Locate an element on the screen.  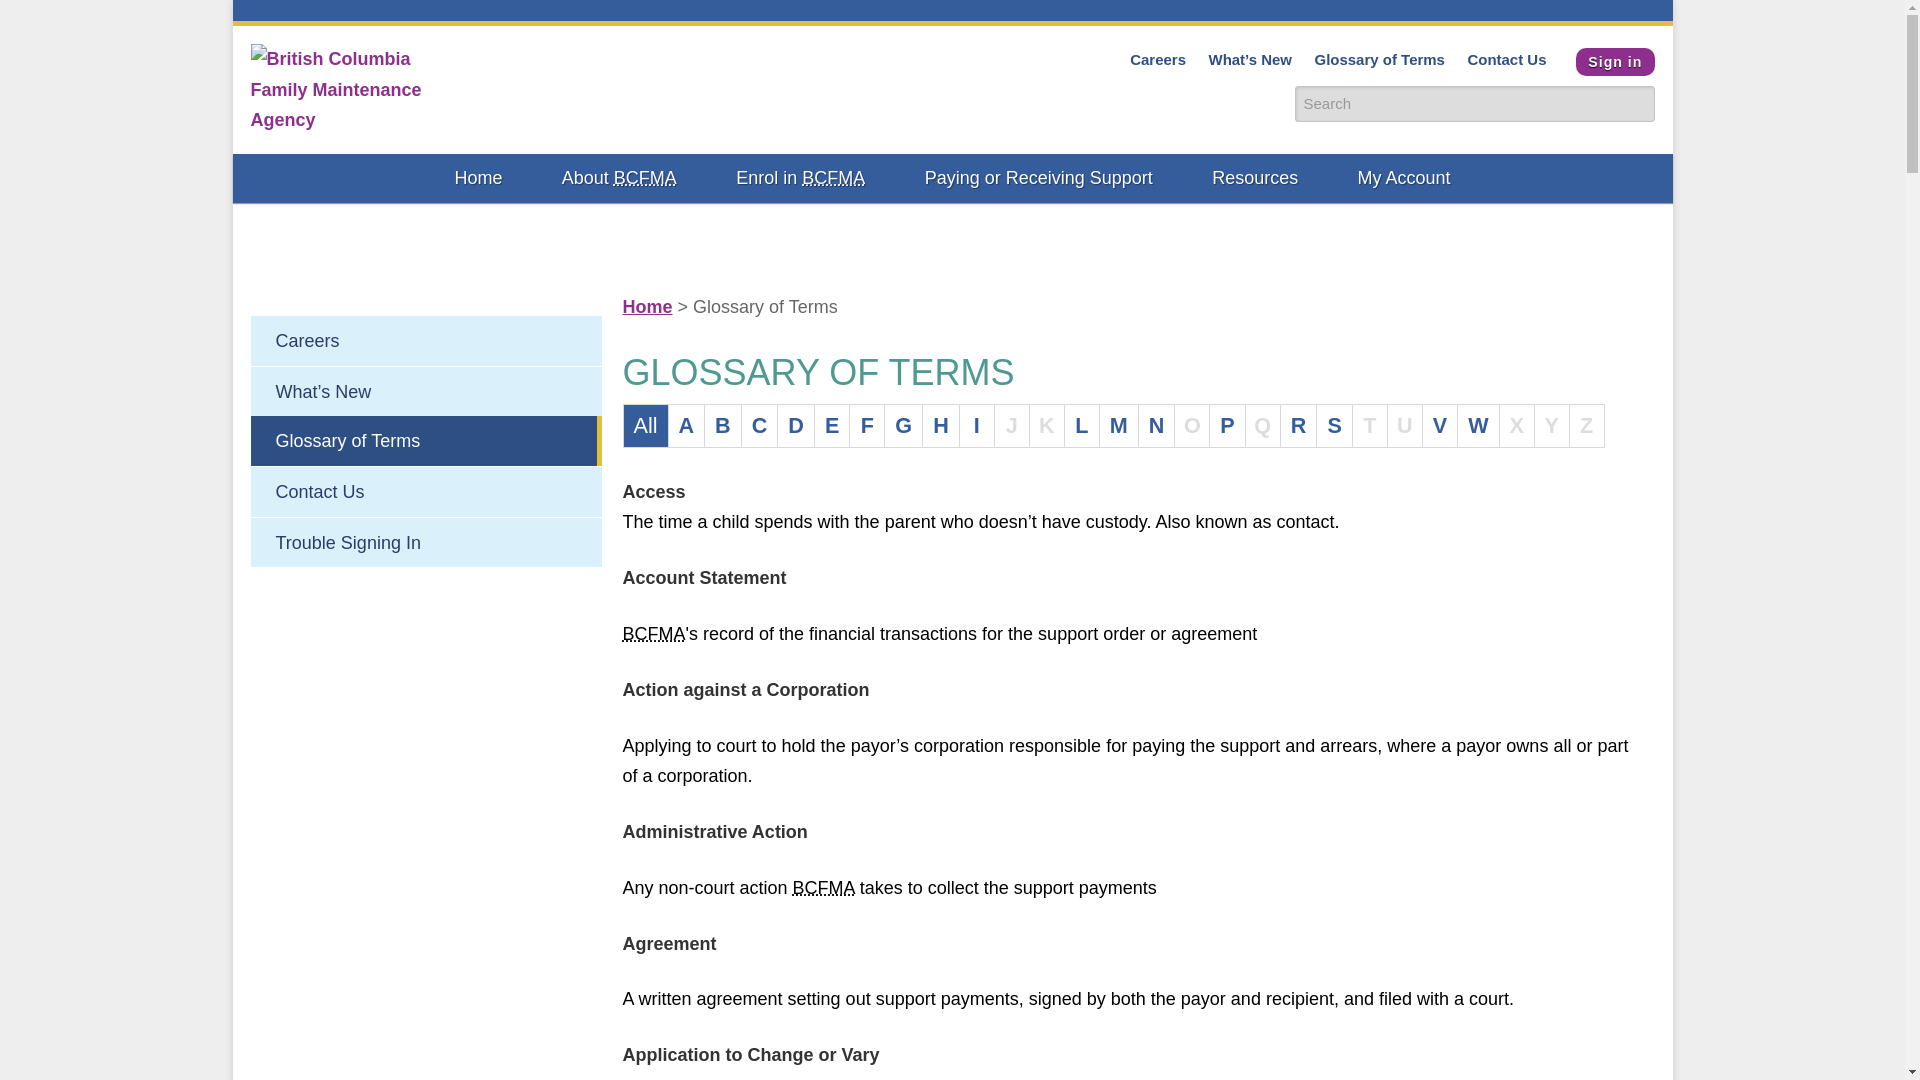
Contact Us is located at coordinates (1506, 60).